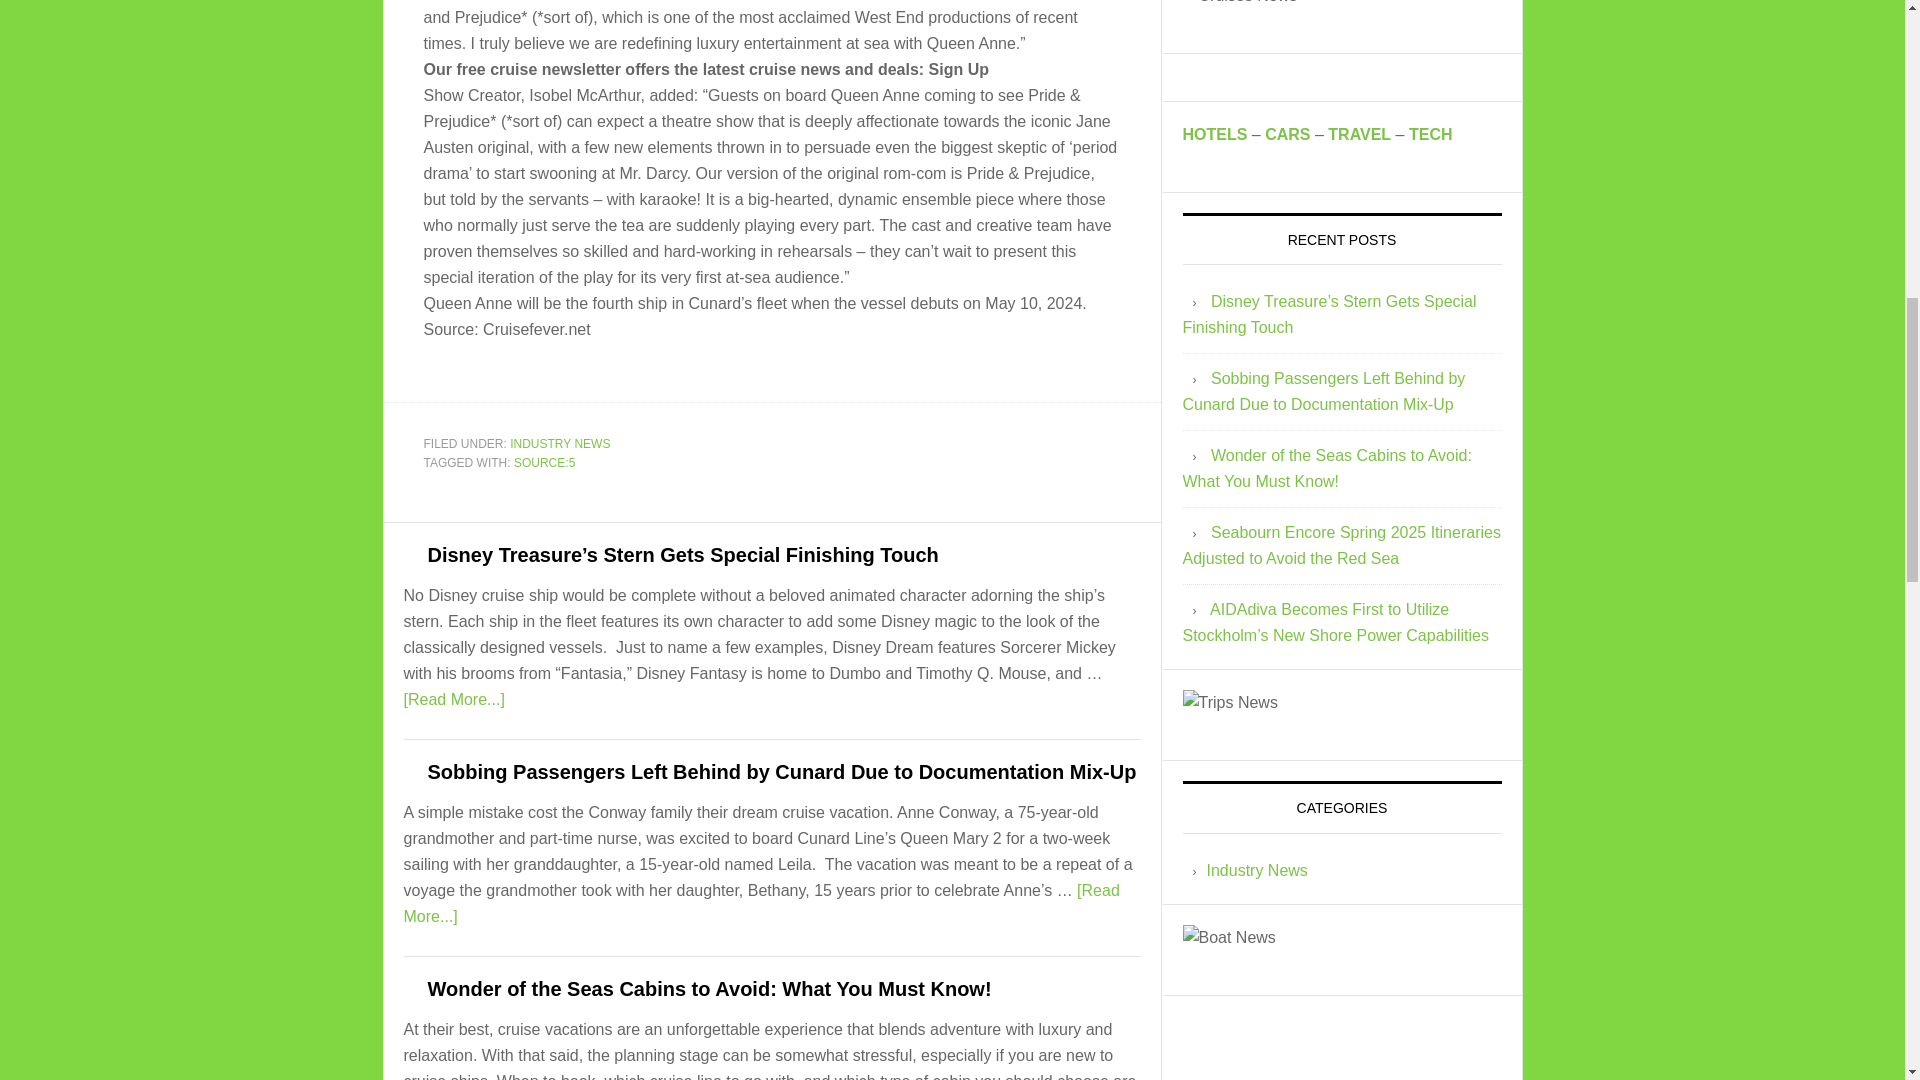  What do you see at coordinates (544, 462) in the screenshot?
I see `SOURCE:5` at bounding box center [544, 462].